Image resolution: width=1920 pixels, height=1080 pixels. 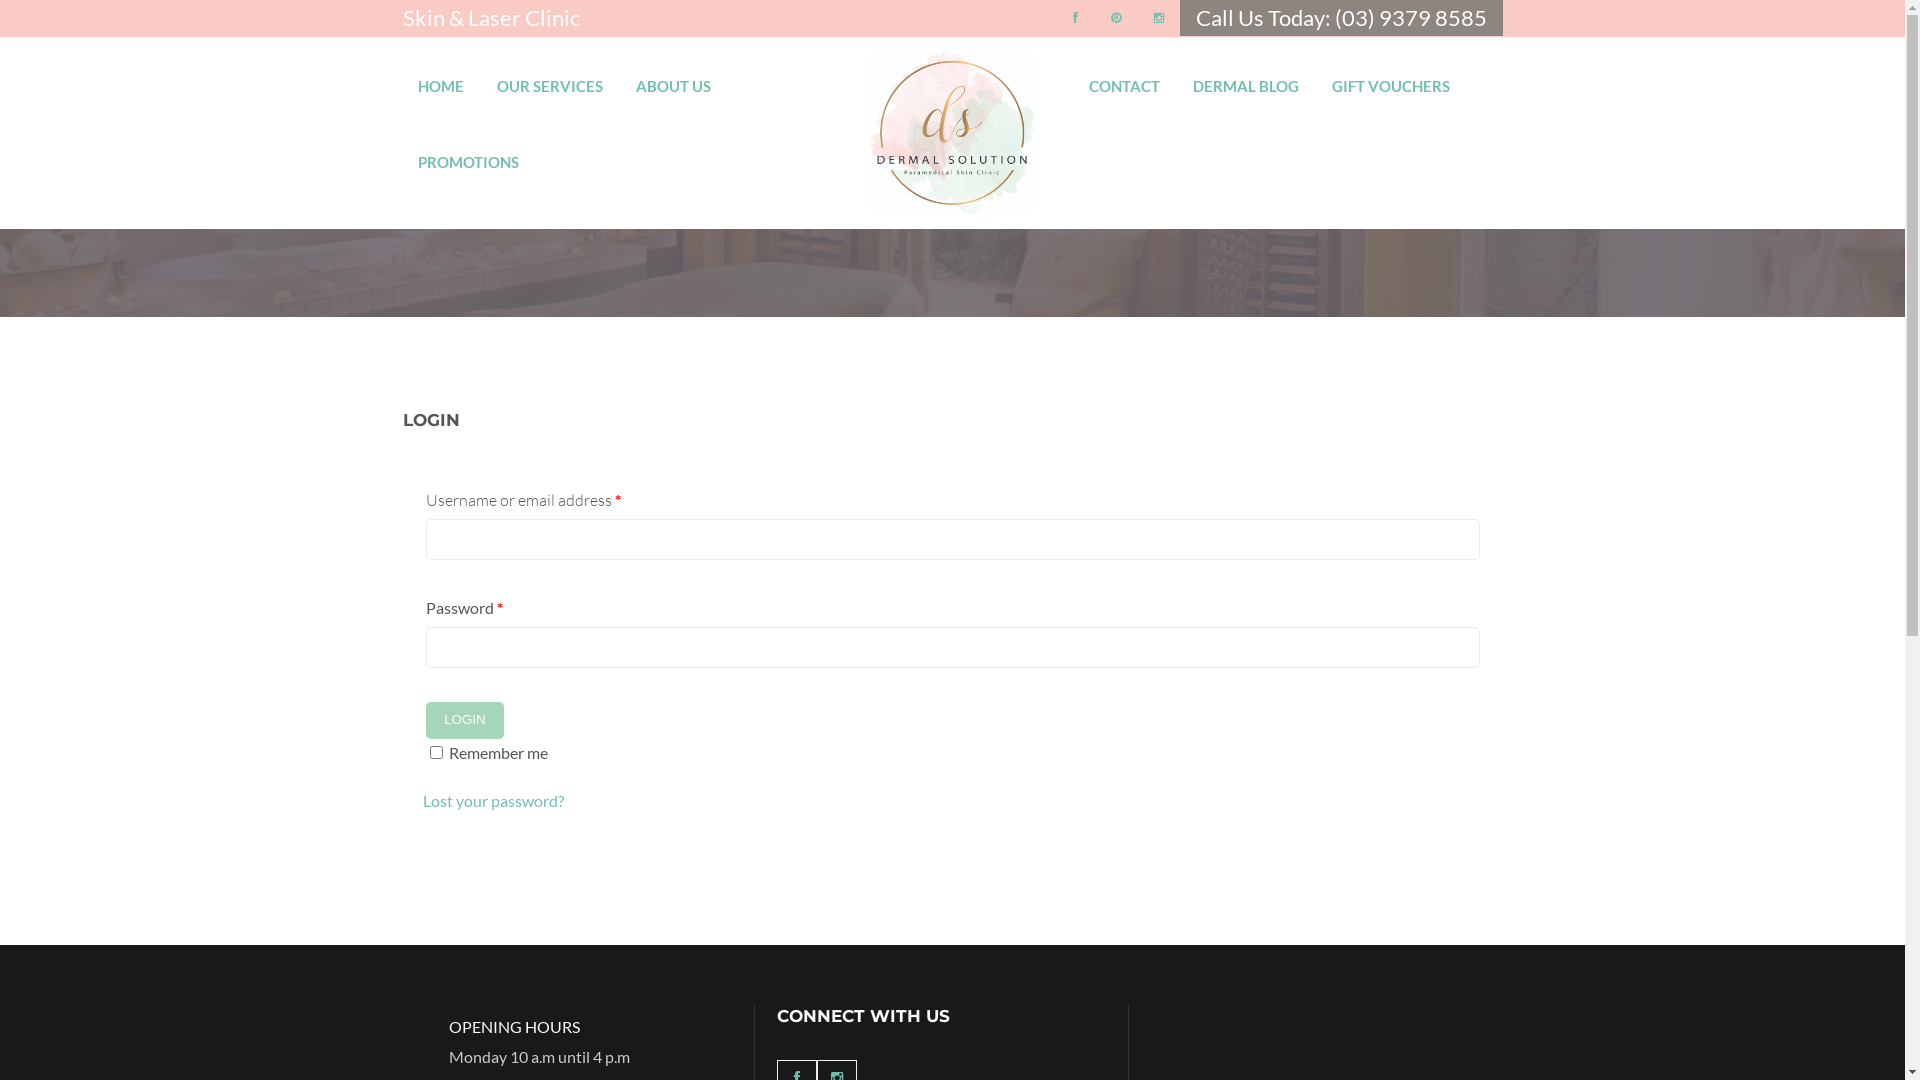 I want to click on CONTACT, so click(x=1124, y=78).